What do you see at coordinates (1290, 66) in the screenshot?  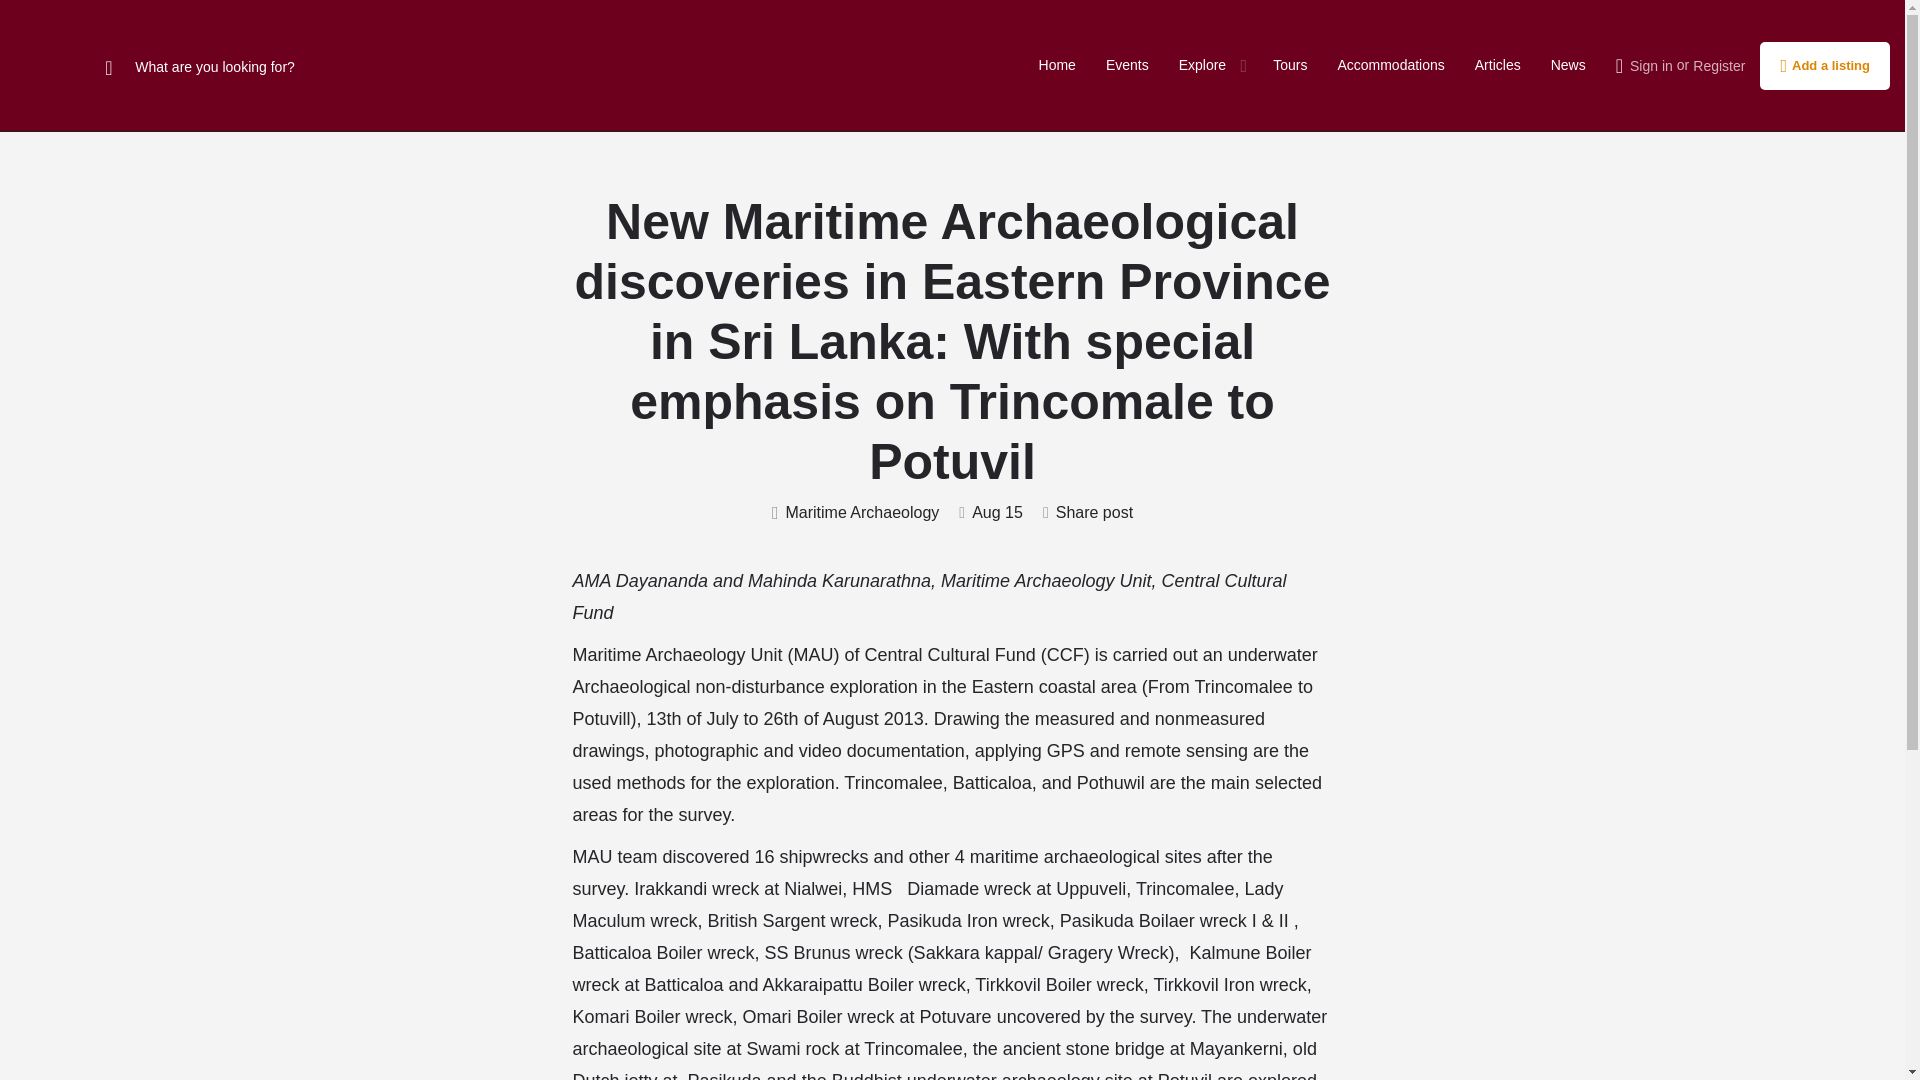 I see `Tours` at bounding box center [1290, 66].